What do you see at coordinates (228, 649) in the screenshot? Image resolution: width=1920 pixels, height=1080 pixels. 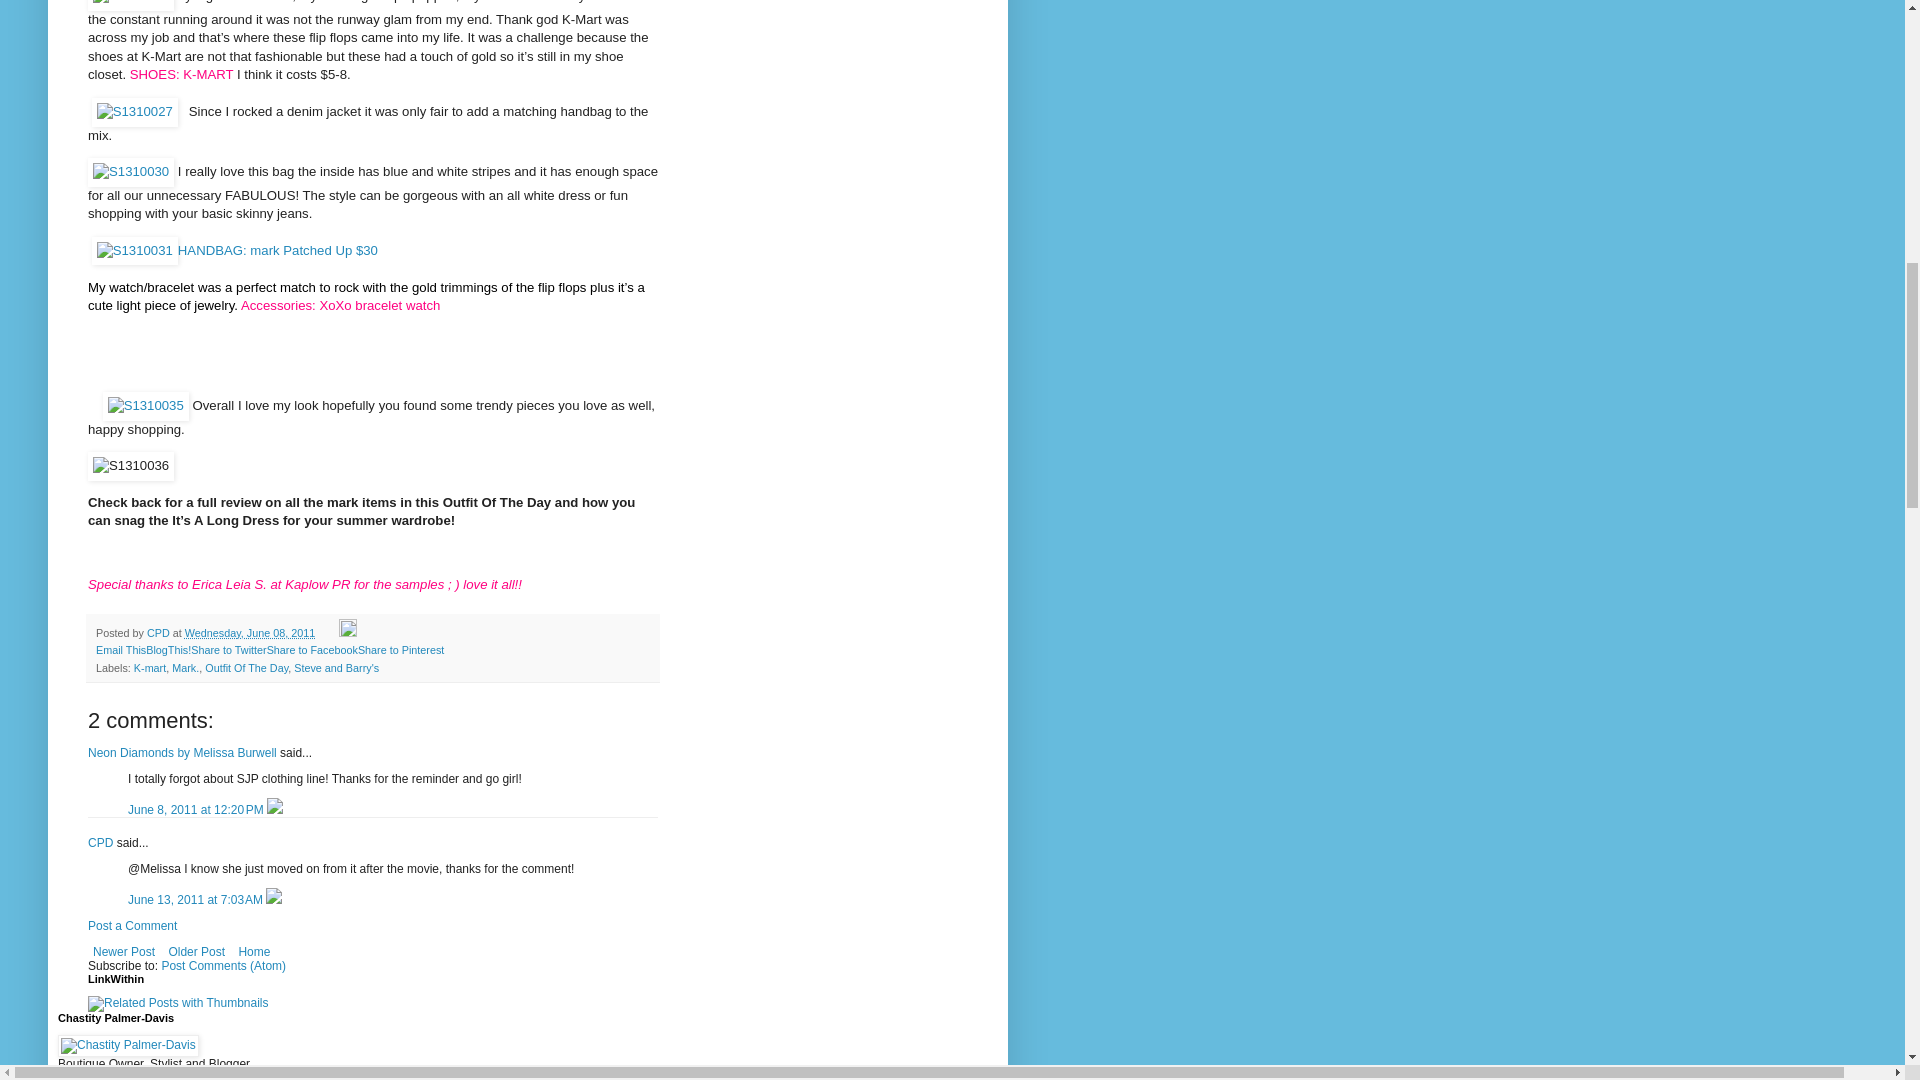 I see `Share to Twitter` at bounding box center [228, 649].